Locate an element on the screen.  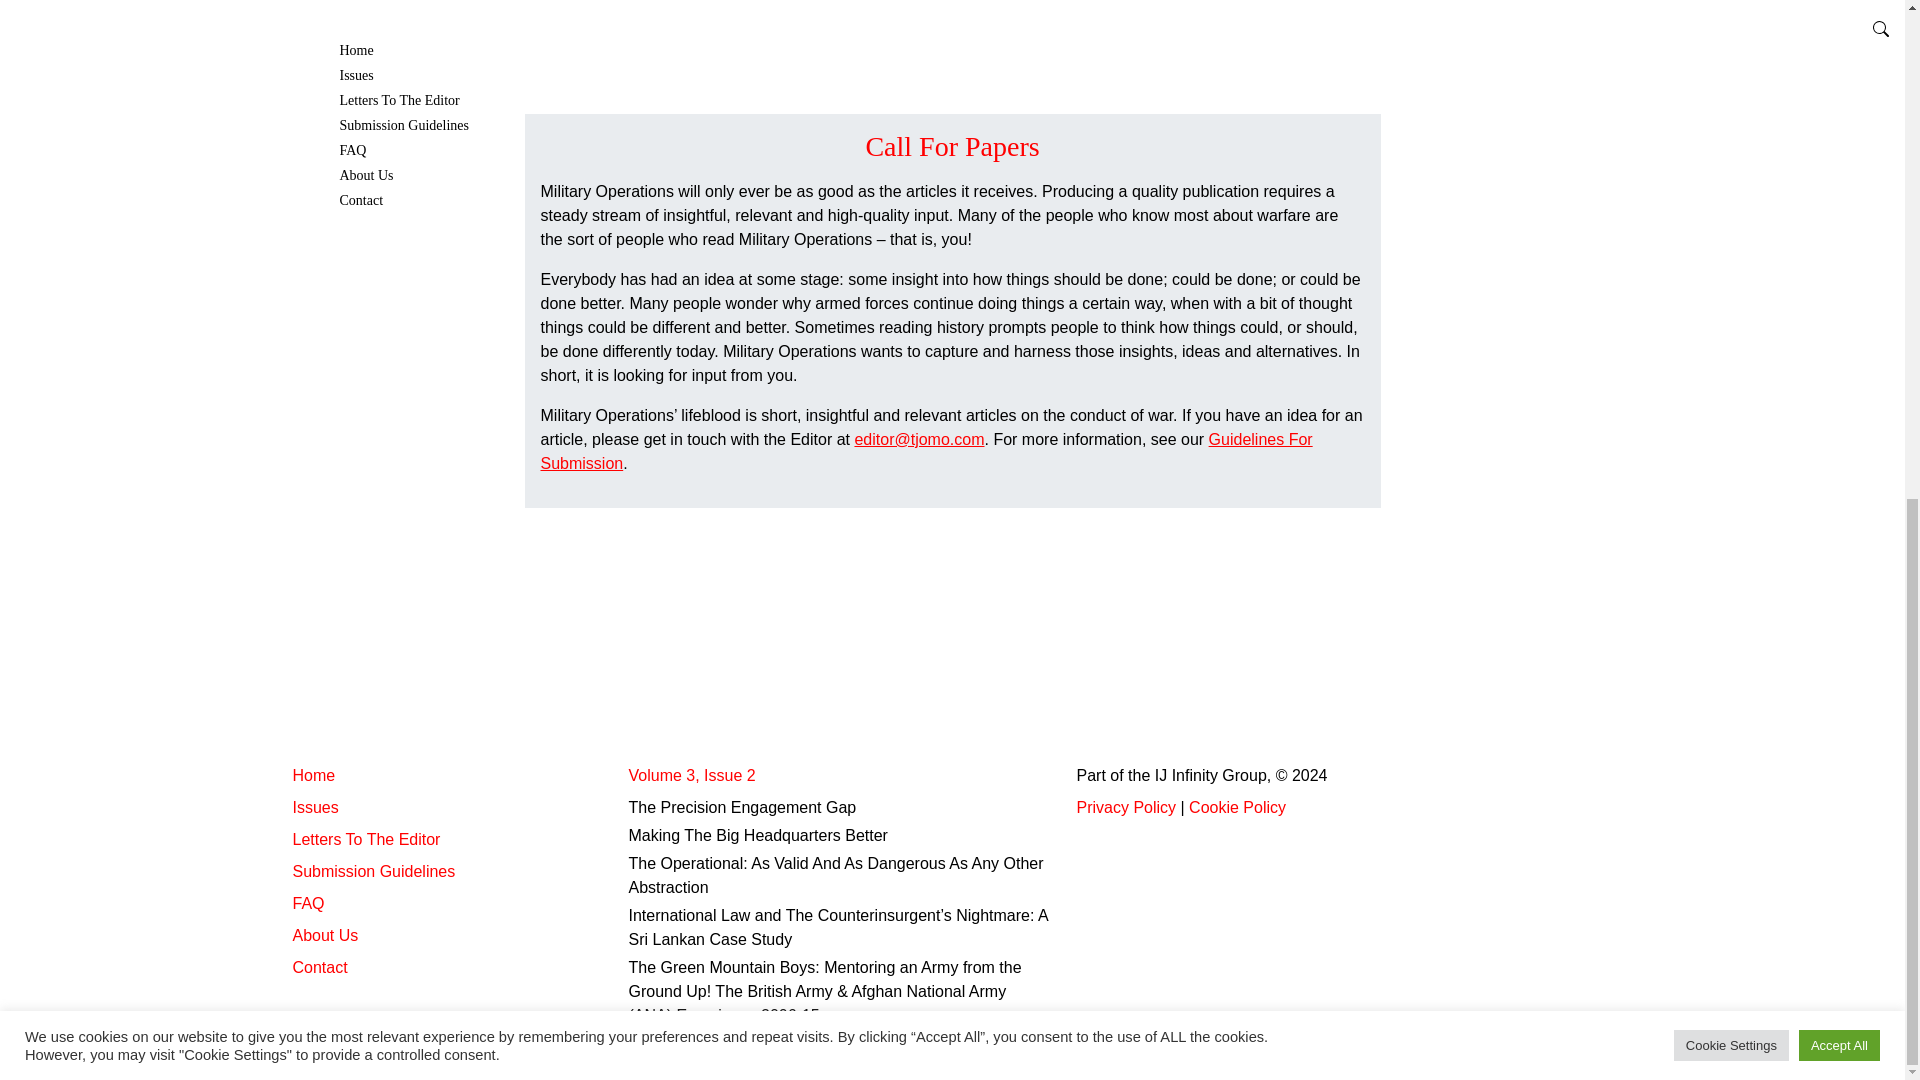
Cookie Policy is located at coordinates (1237, 808).